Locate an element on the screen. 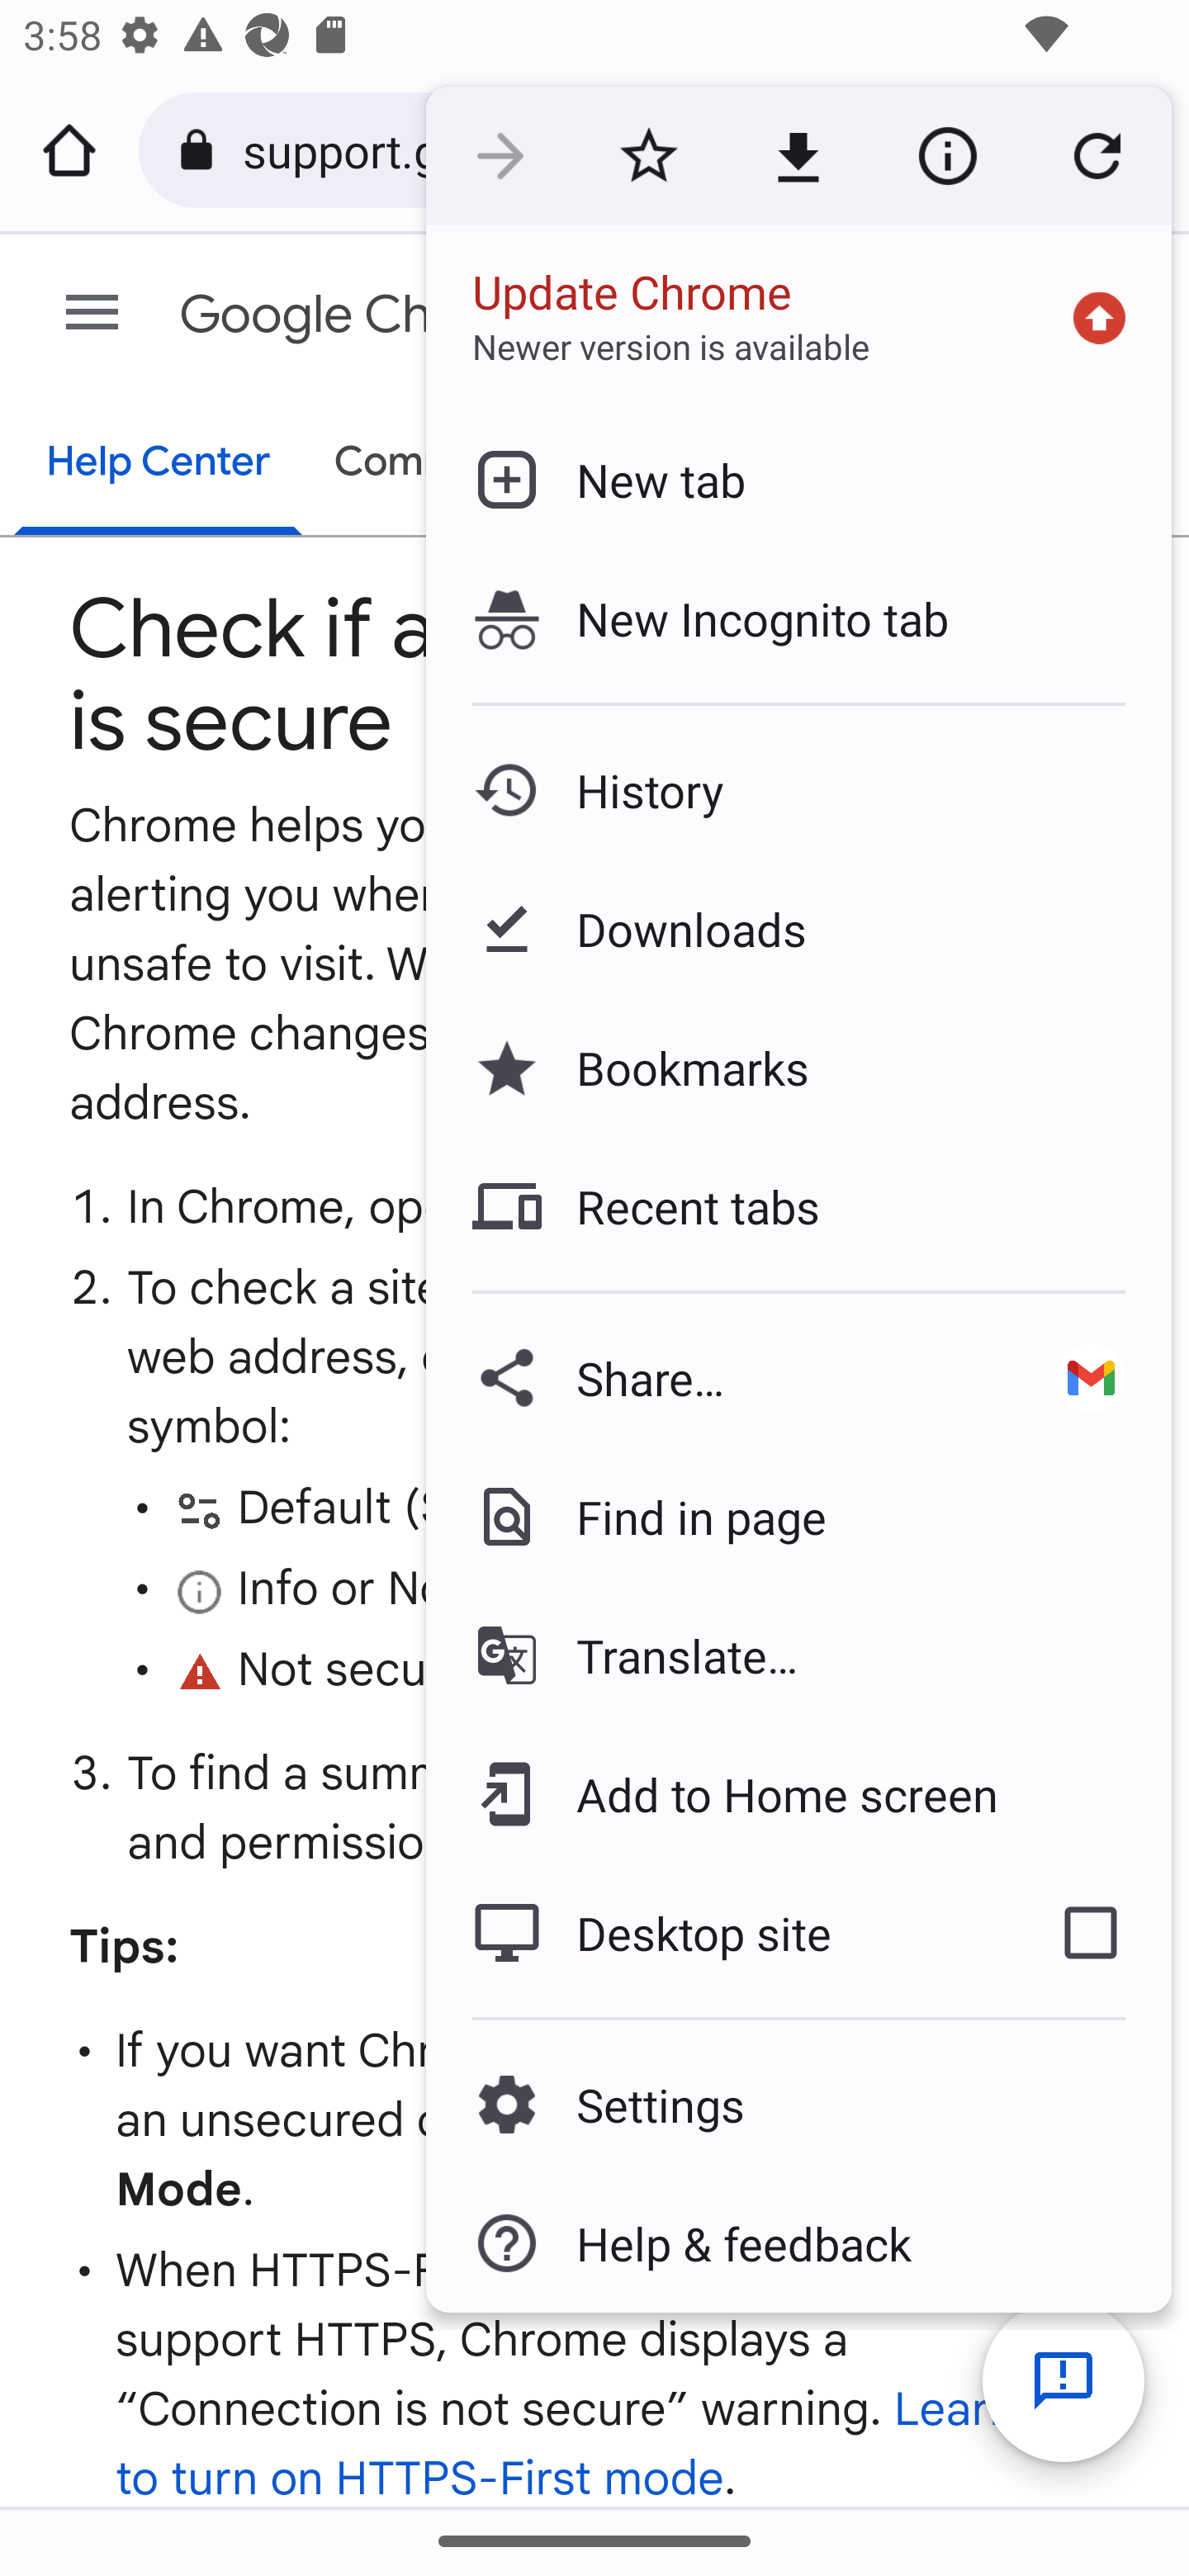 The image size is (1189, 2576). Help & feedback is located at coordinates (798, 2243).